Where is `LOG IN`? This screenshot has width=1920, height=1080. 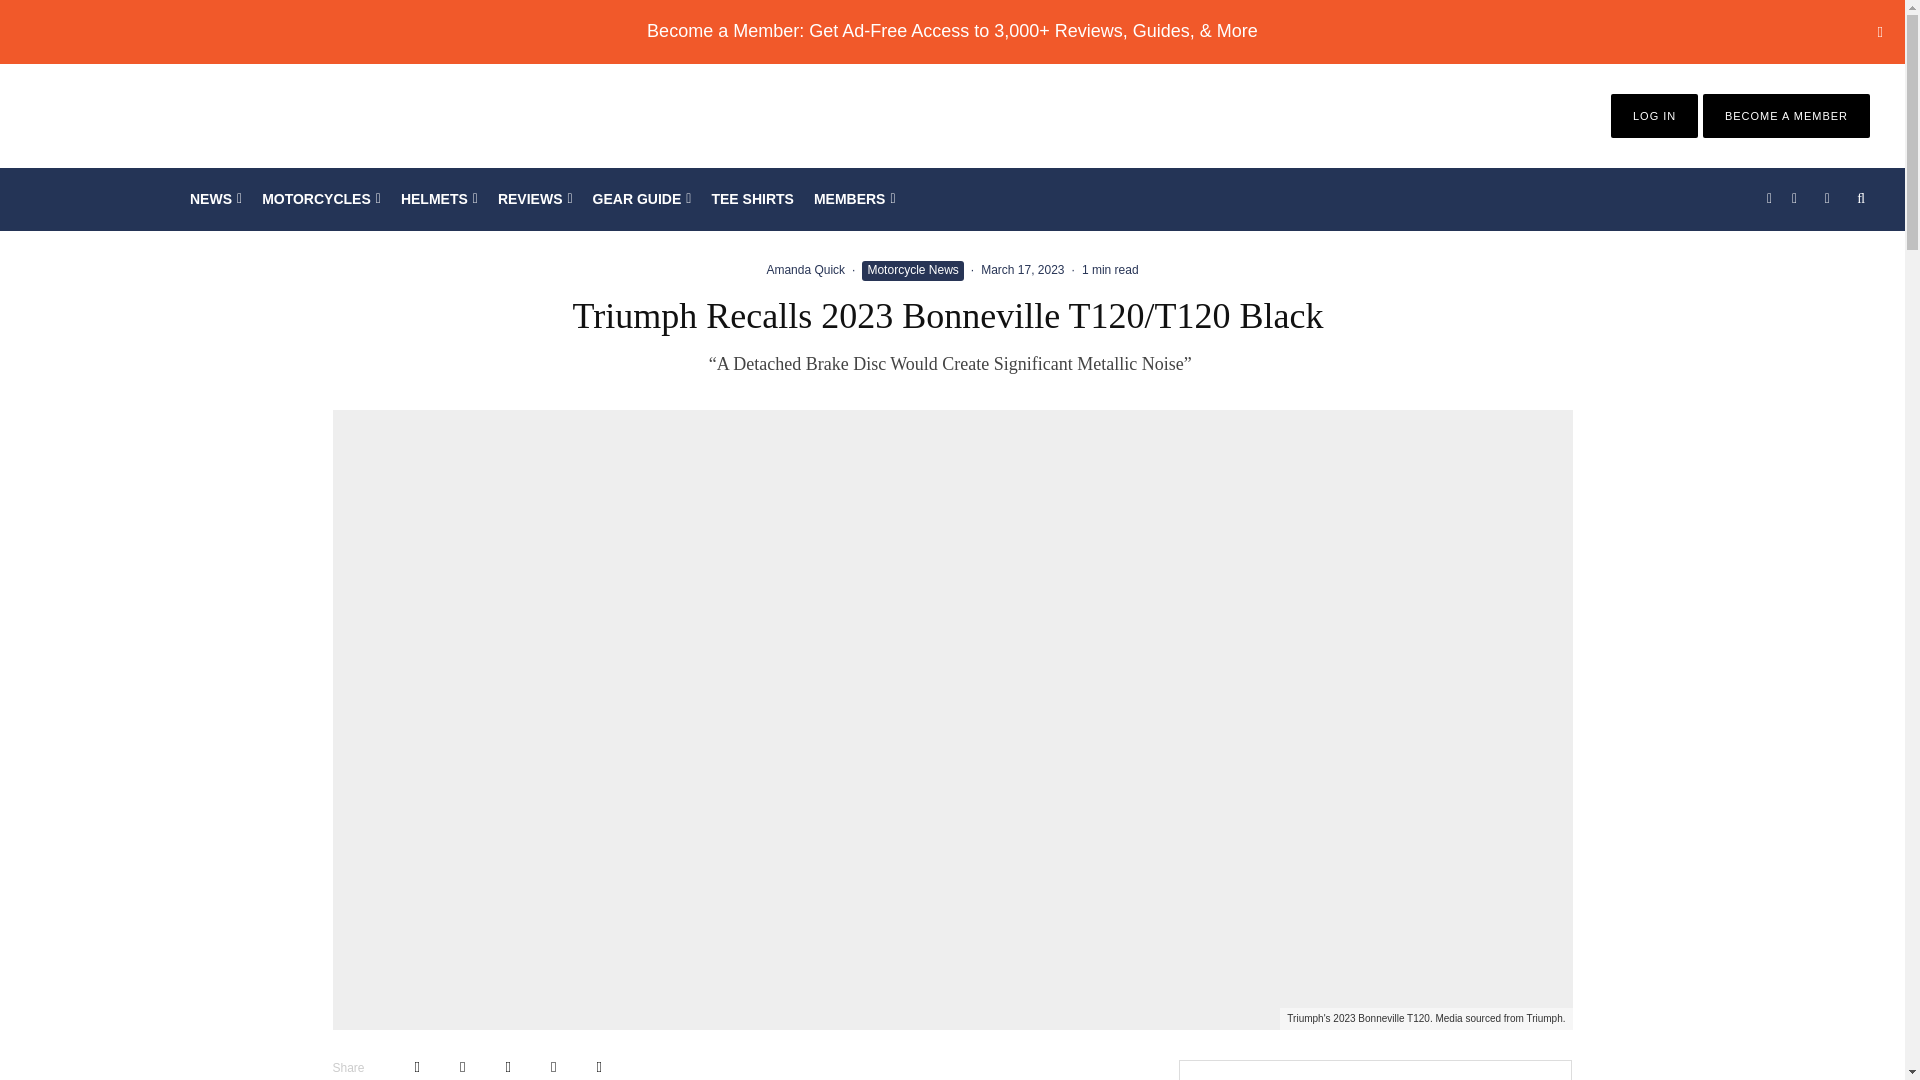
LOG IN is located at coordinates (1654, 116).